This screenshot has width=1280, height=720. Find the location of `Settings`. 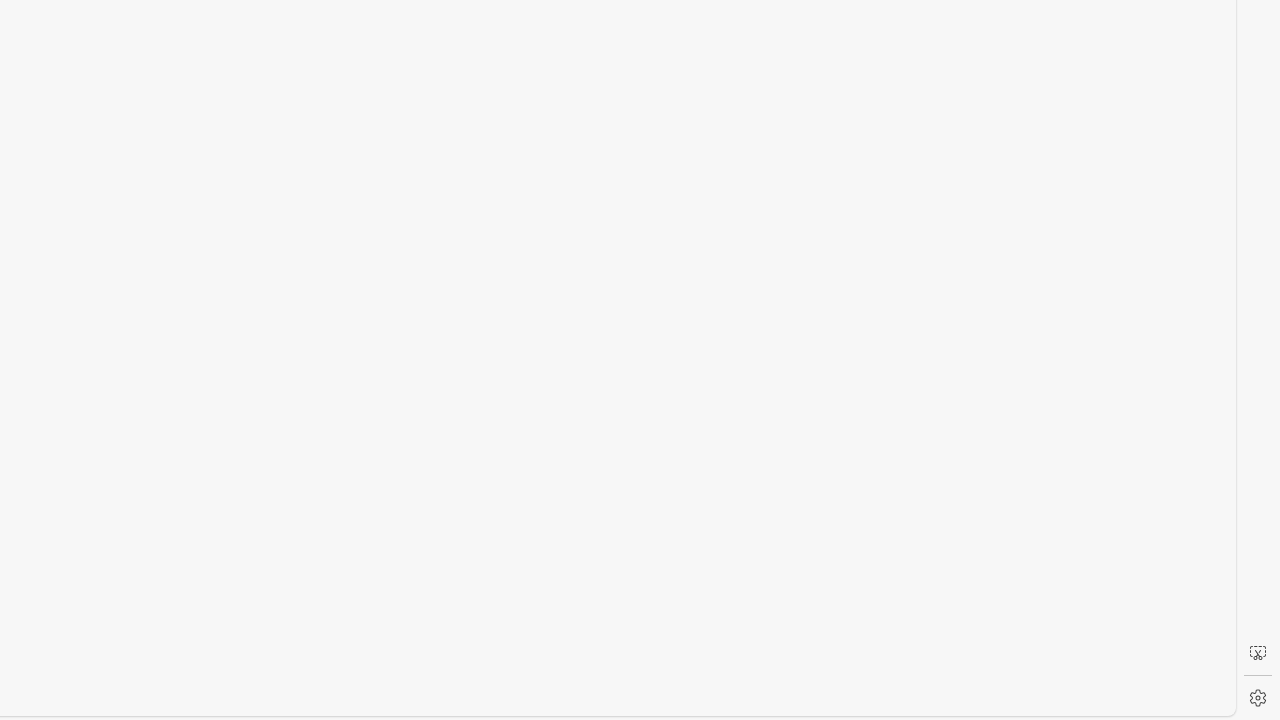

Settings is located at coordinates (1258, 698).